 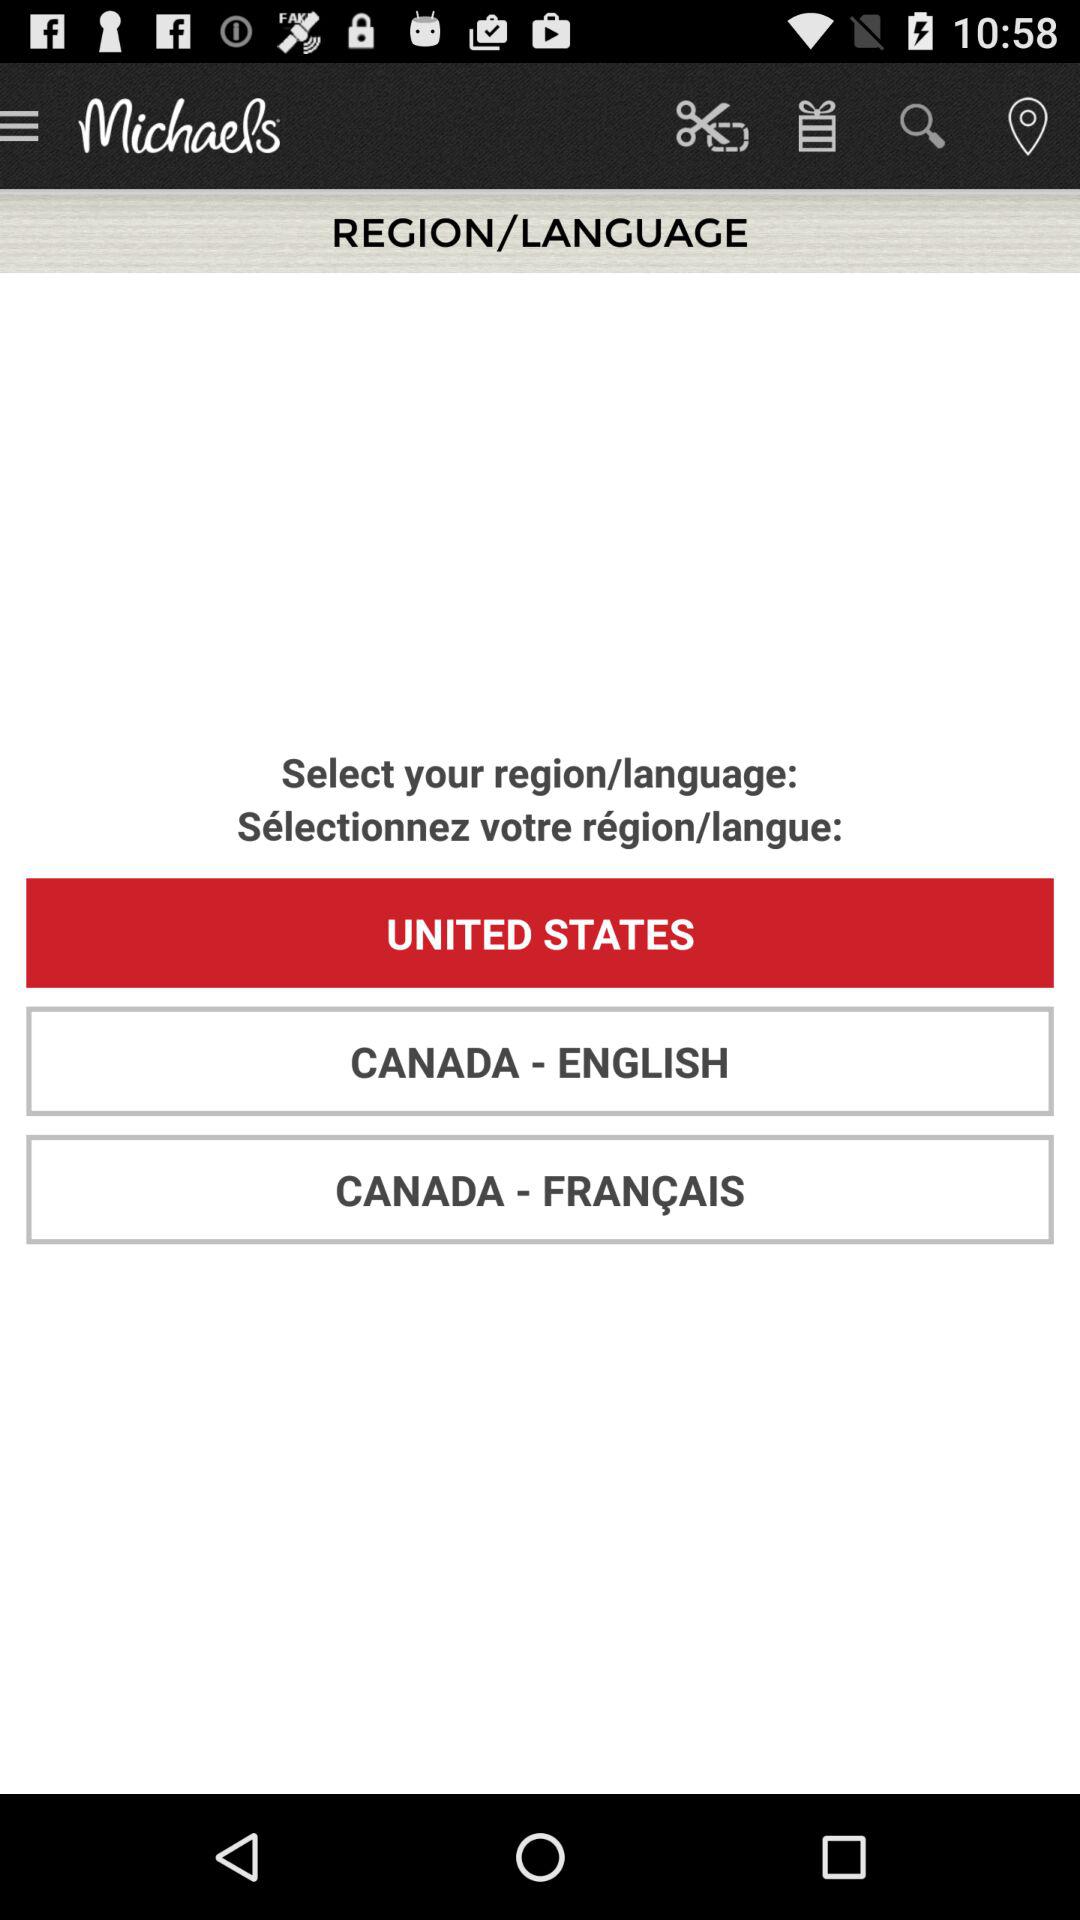 I want to click on open canada - english item, so click(x=540, y=1061).